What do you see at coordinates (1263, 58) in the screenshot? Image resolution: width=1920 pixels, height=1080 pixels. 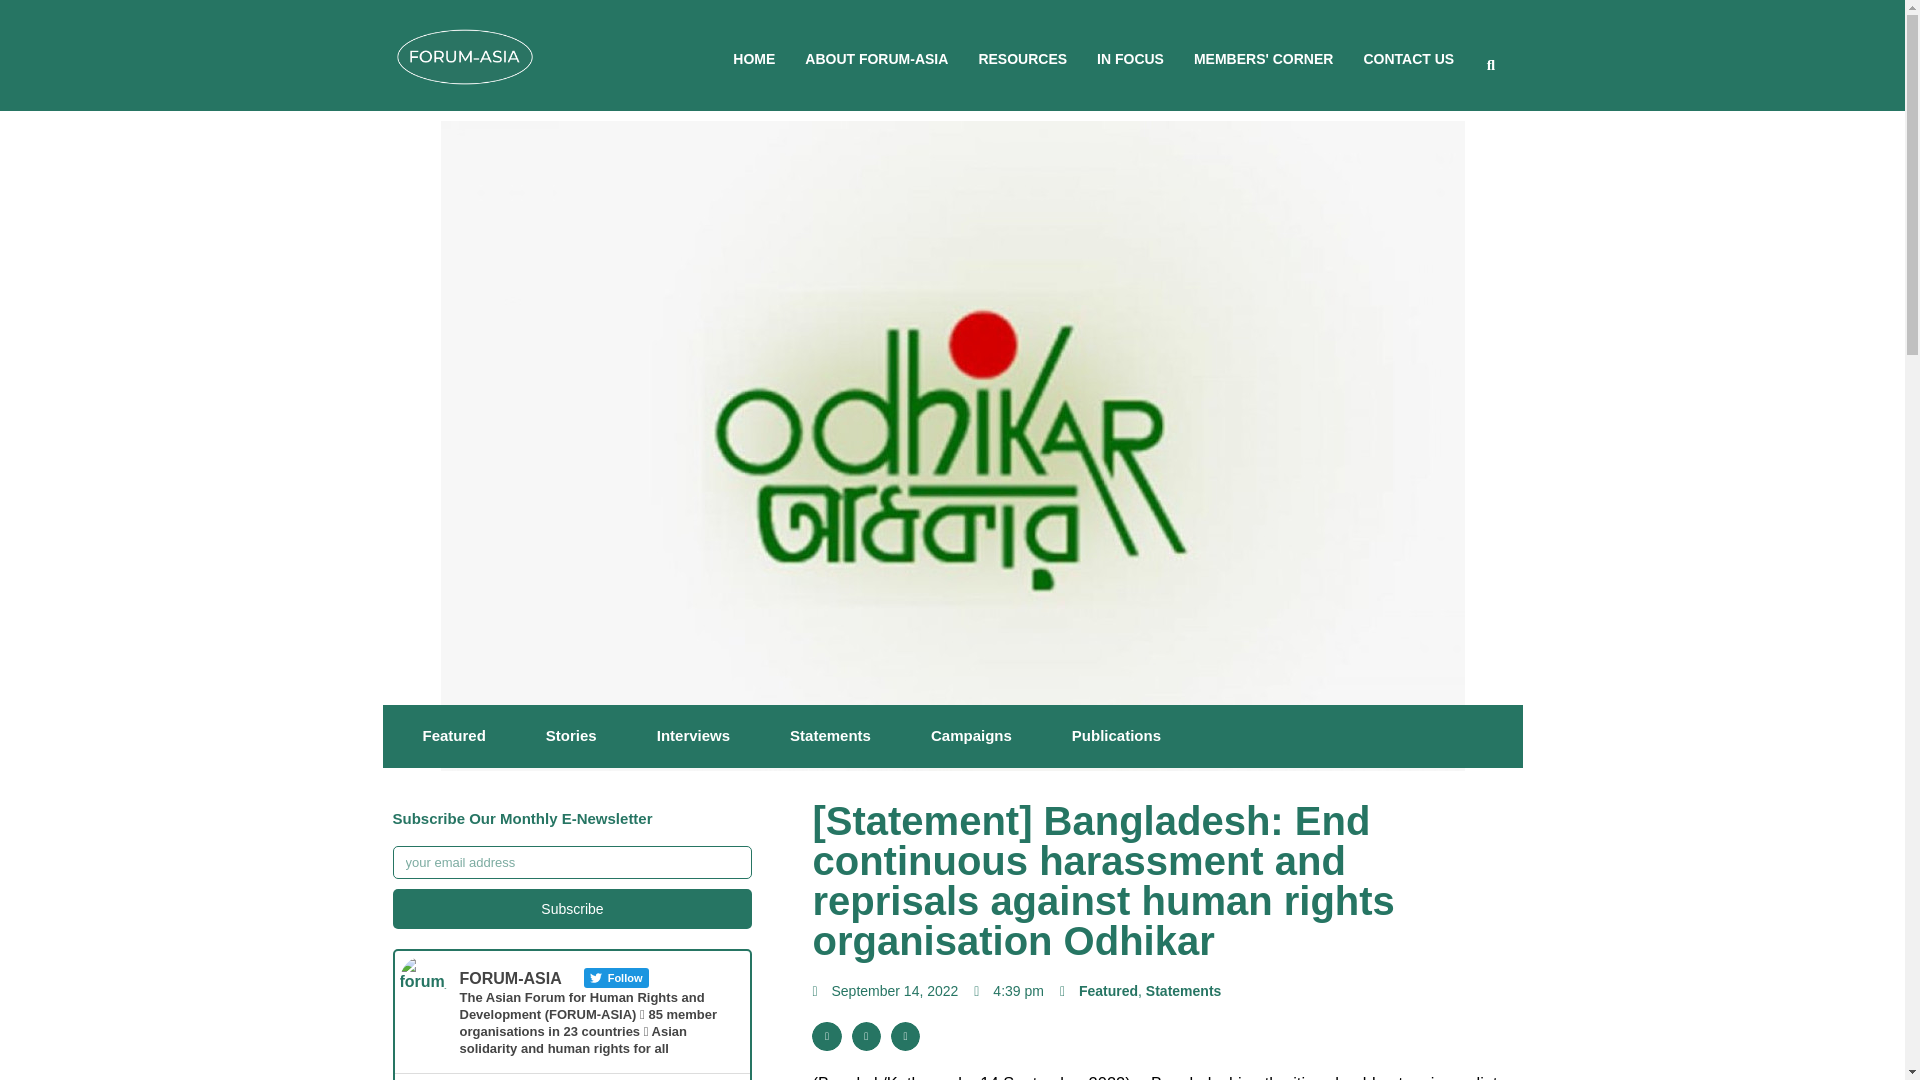 I see `MEMBERS' CORNER` at bounding box center [1263, 58].